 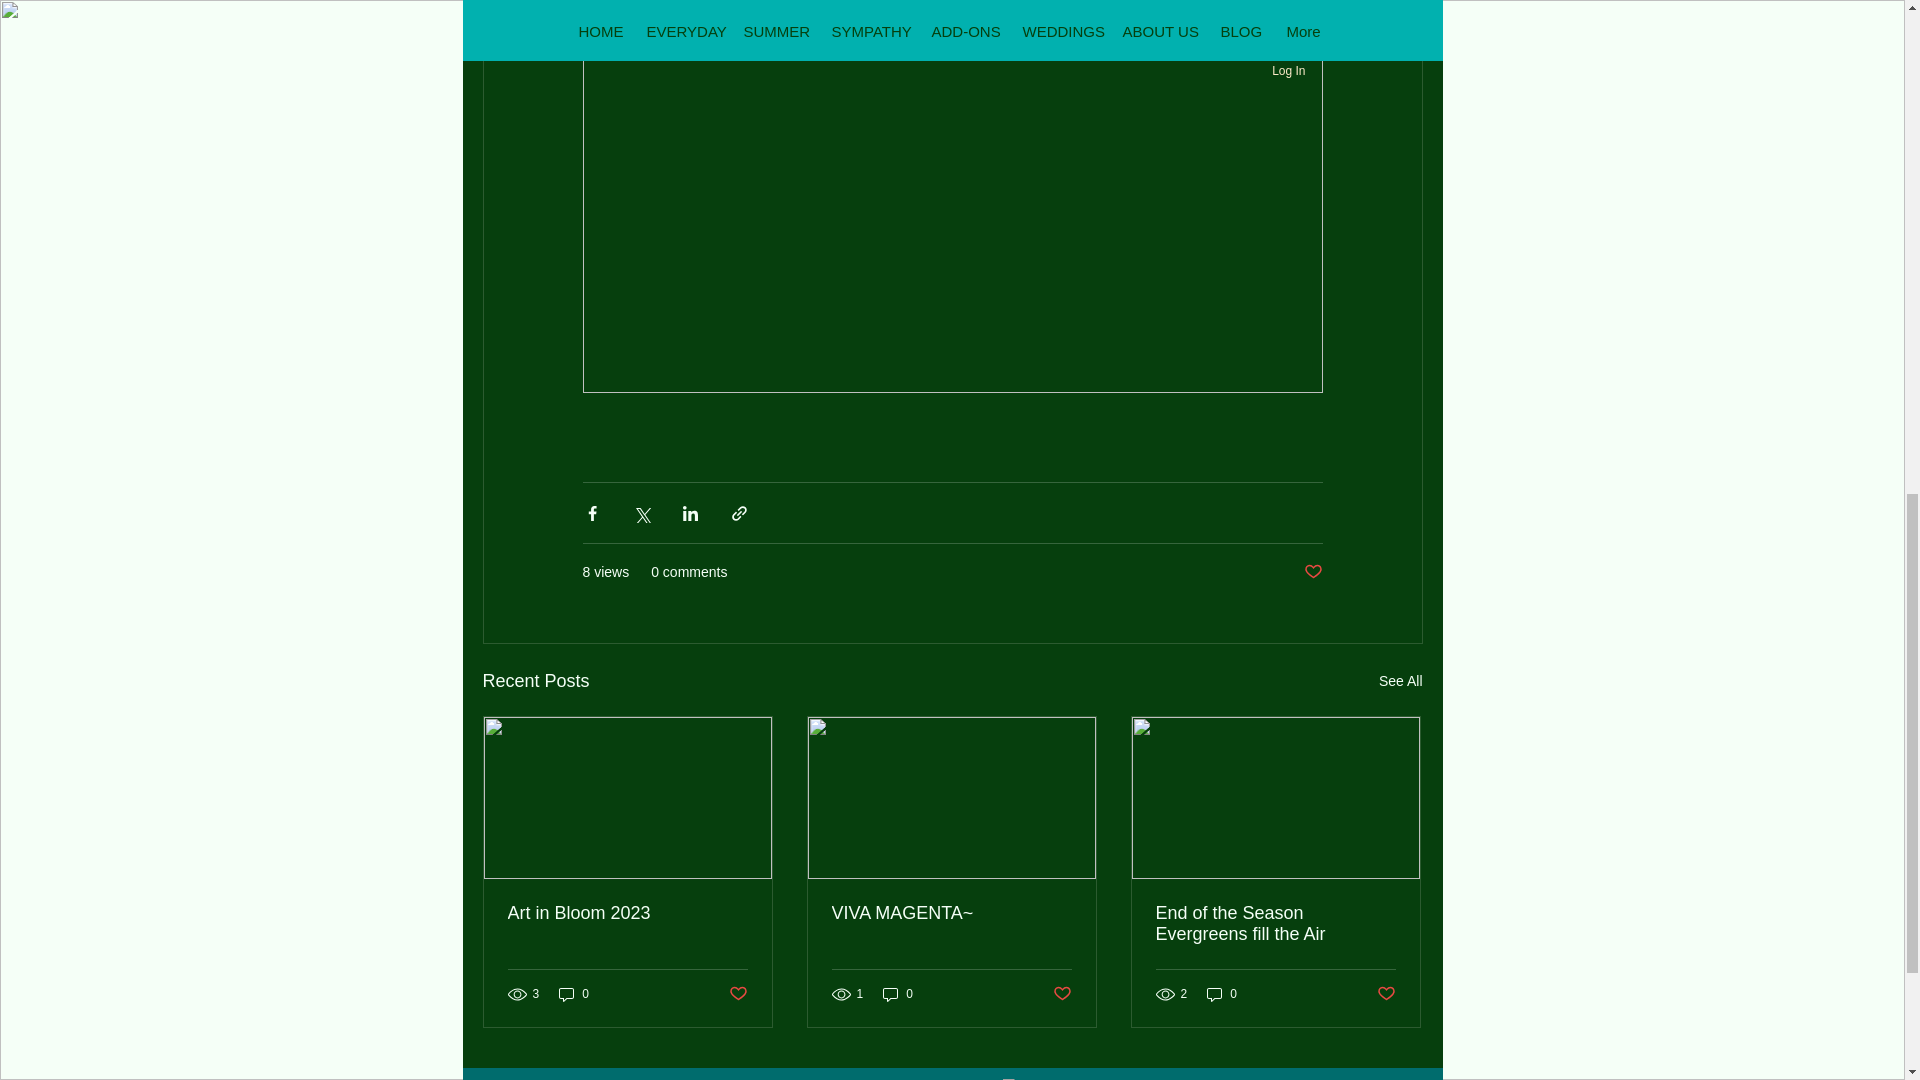 What do you see at coordinates (1062, 994) in the screenshot?
I see `Post not marked as liked` at bounding box center [1062, 994].